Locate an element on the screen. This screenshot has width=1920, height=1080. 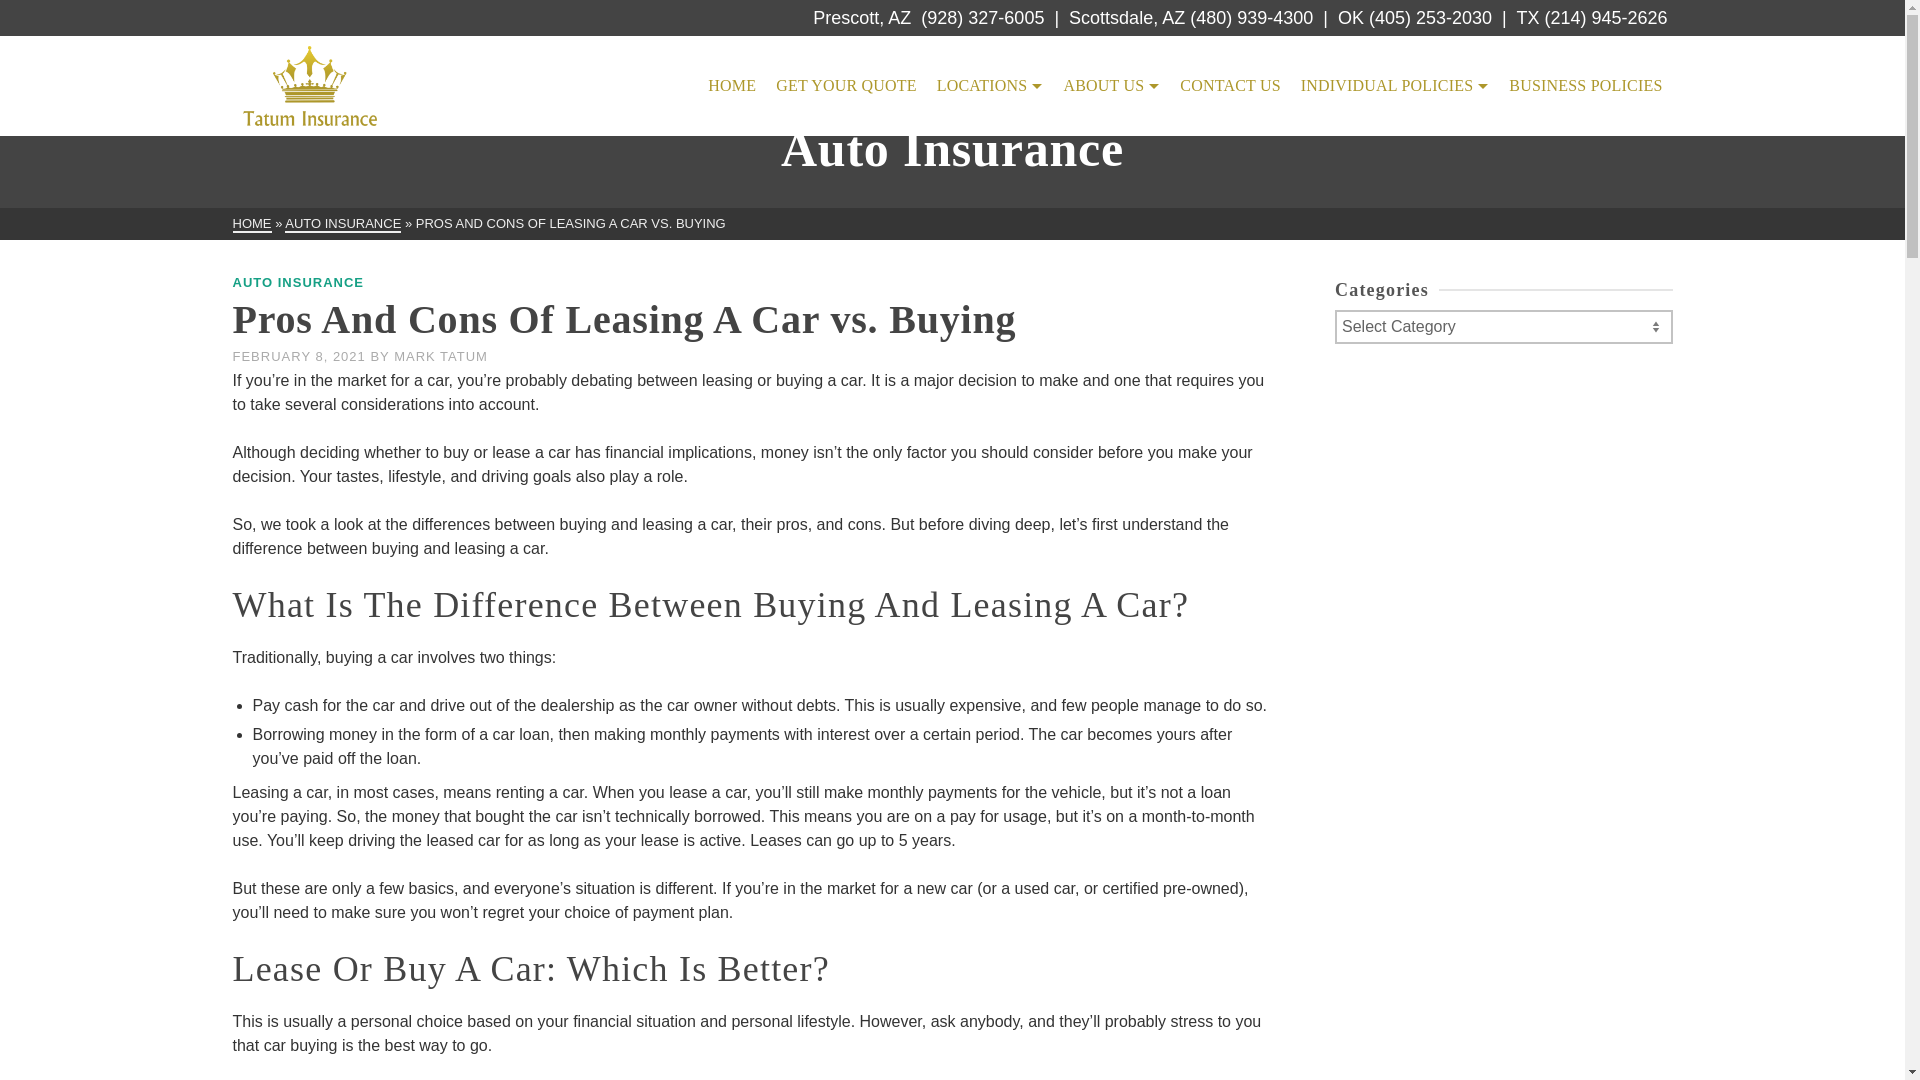
MARK TATUM is located at coordinates (440, 356).